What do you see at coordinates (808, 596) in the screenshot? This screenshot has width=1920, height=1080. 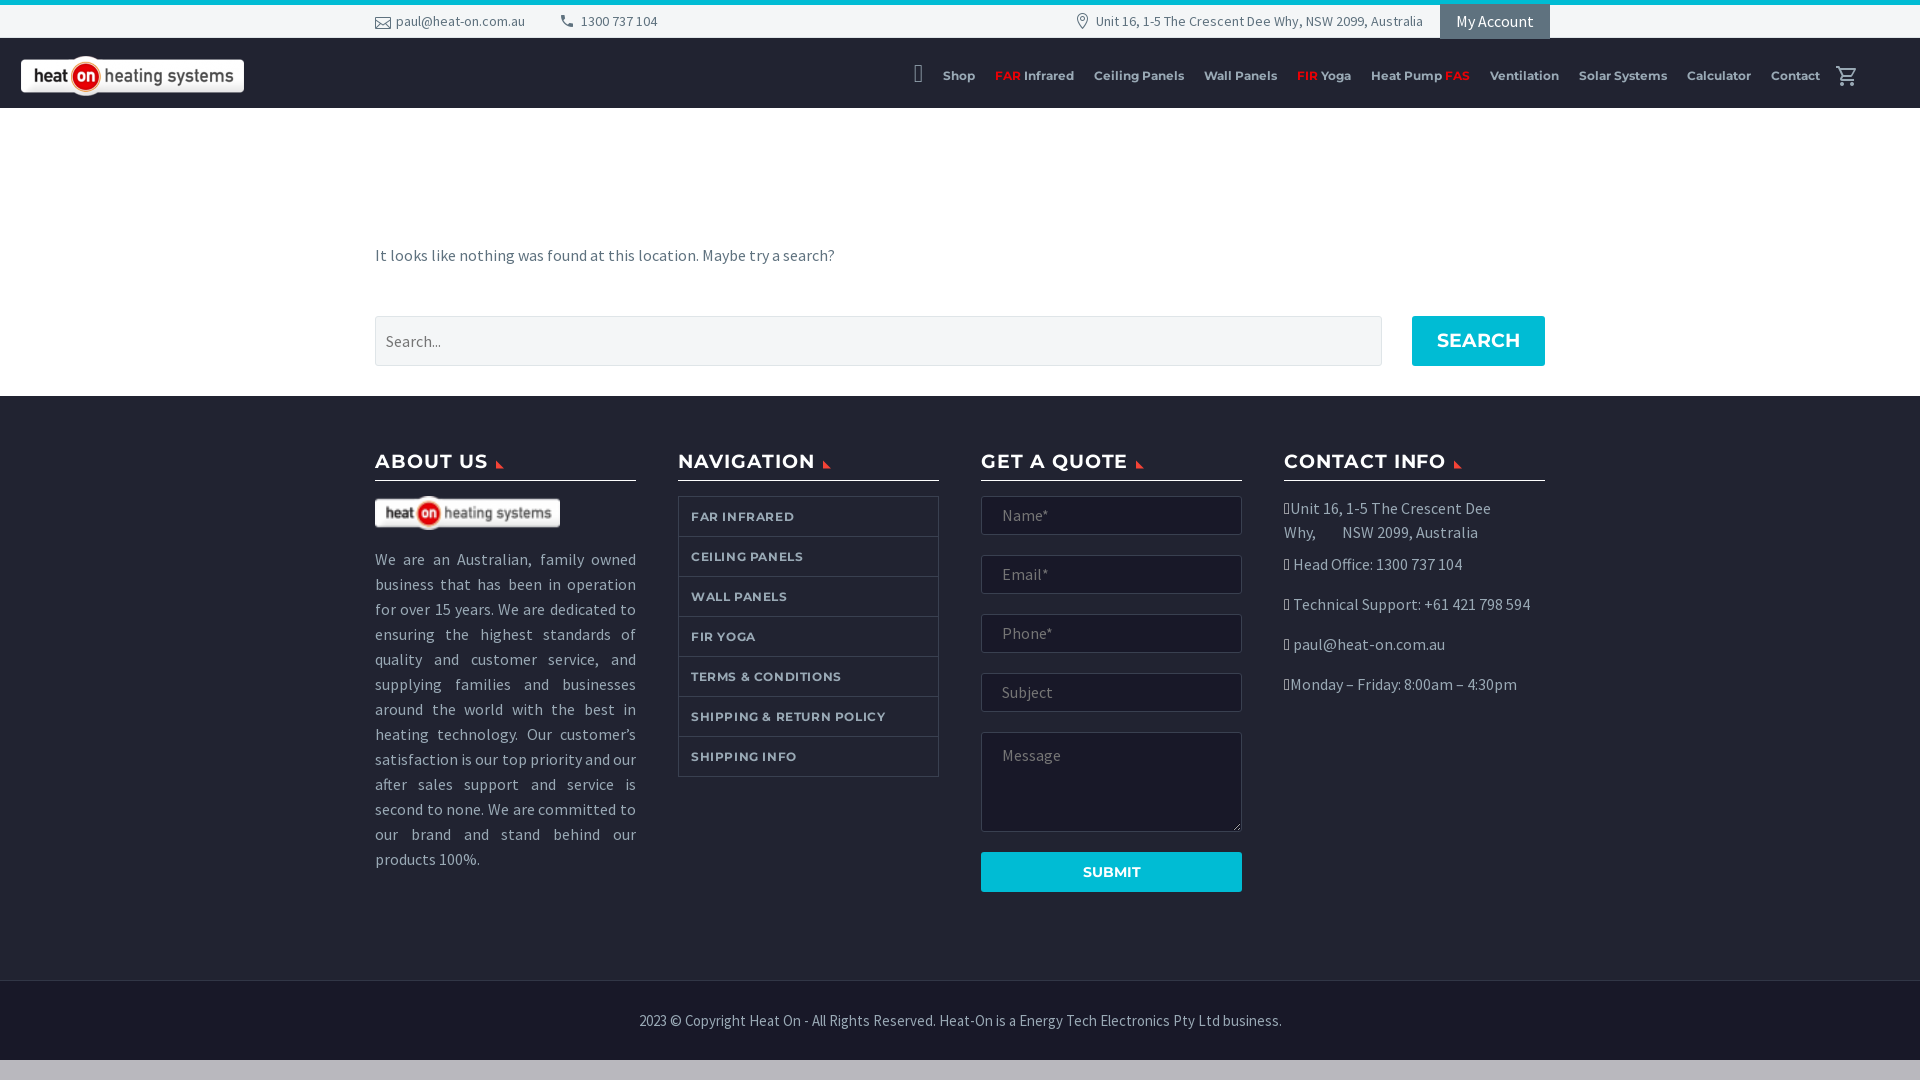 I see `WALL PANELS` at bounding box center [808, 596].